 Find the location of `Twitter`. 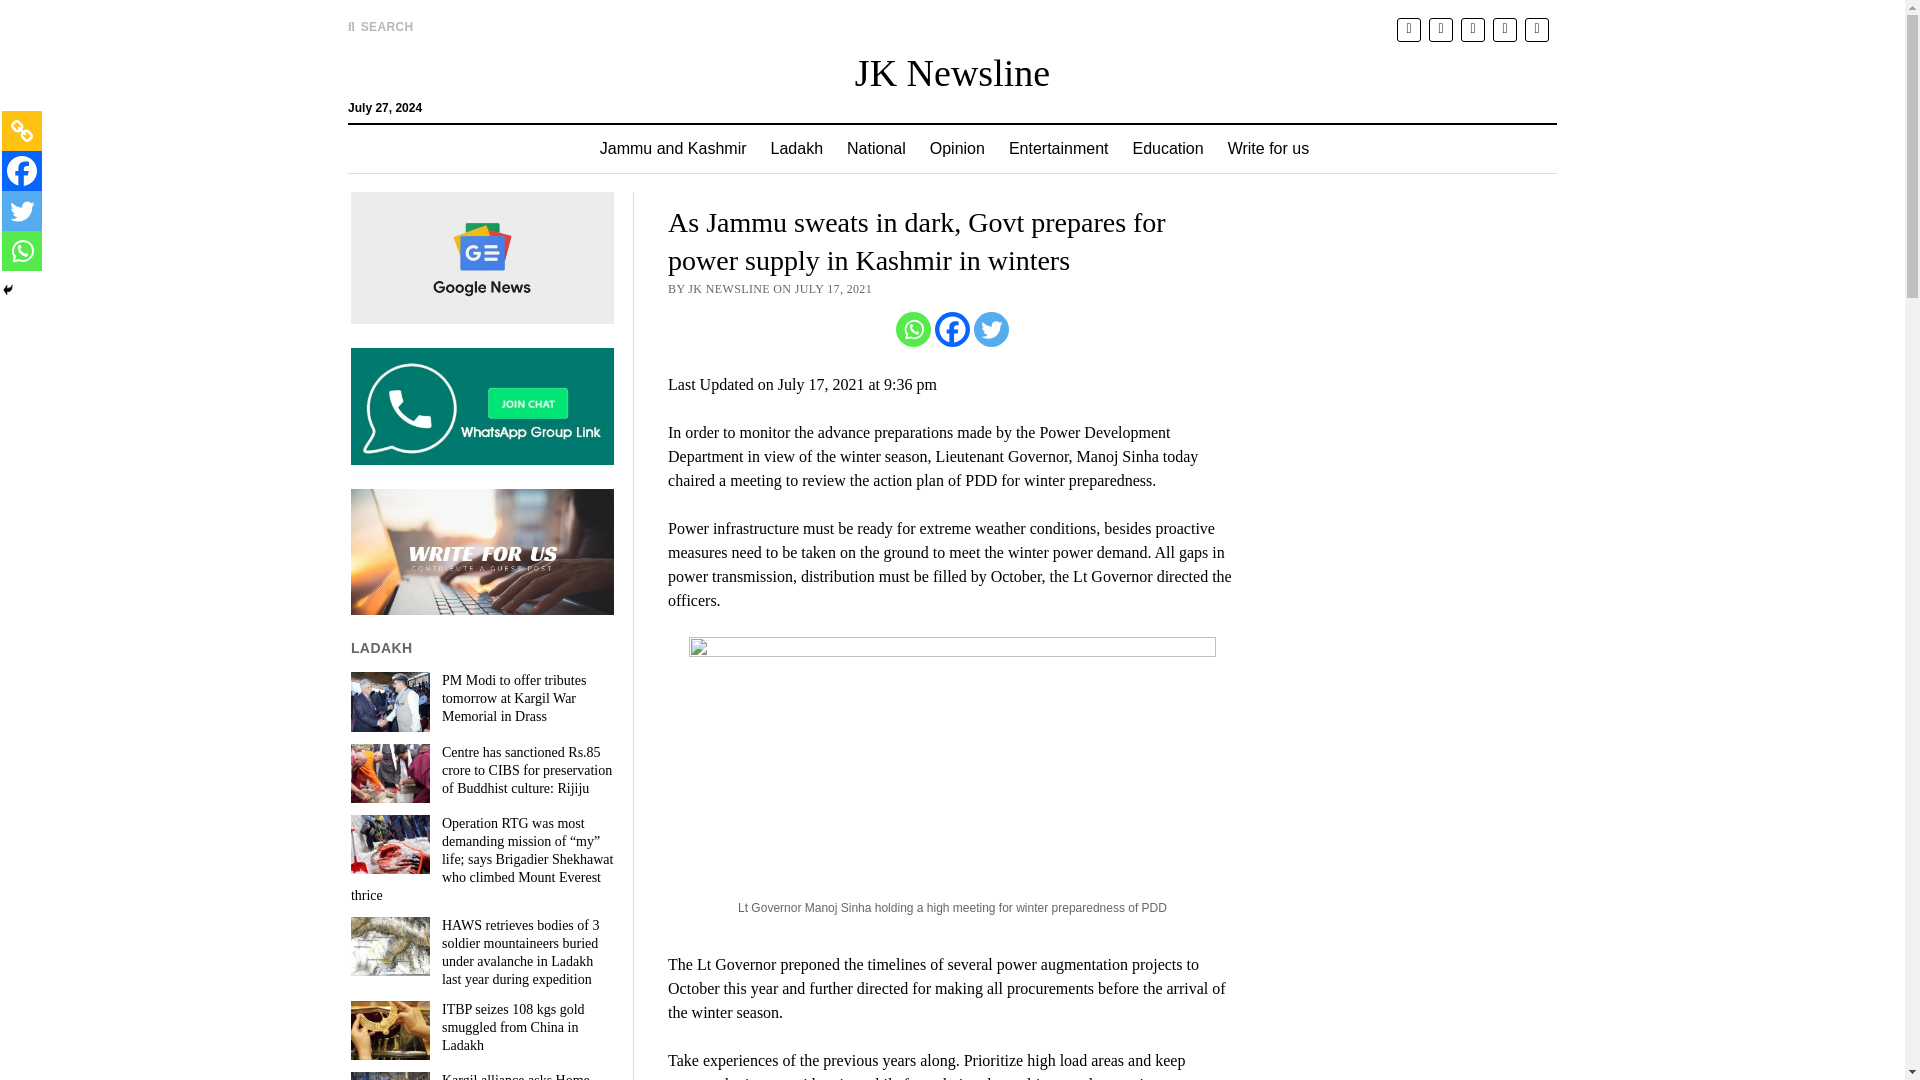

Twitter is located at coordinates (991, 329).